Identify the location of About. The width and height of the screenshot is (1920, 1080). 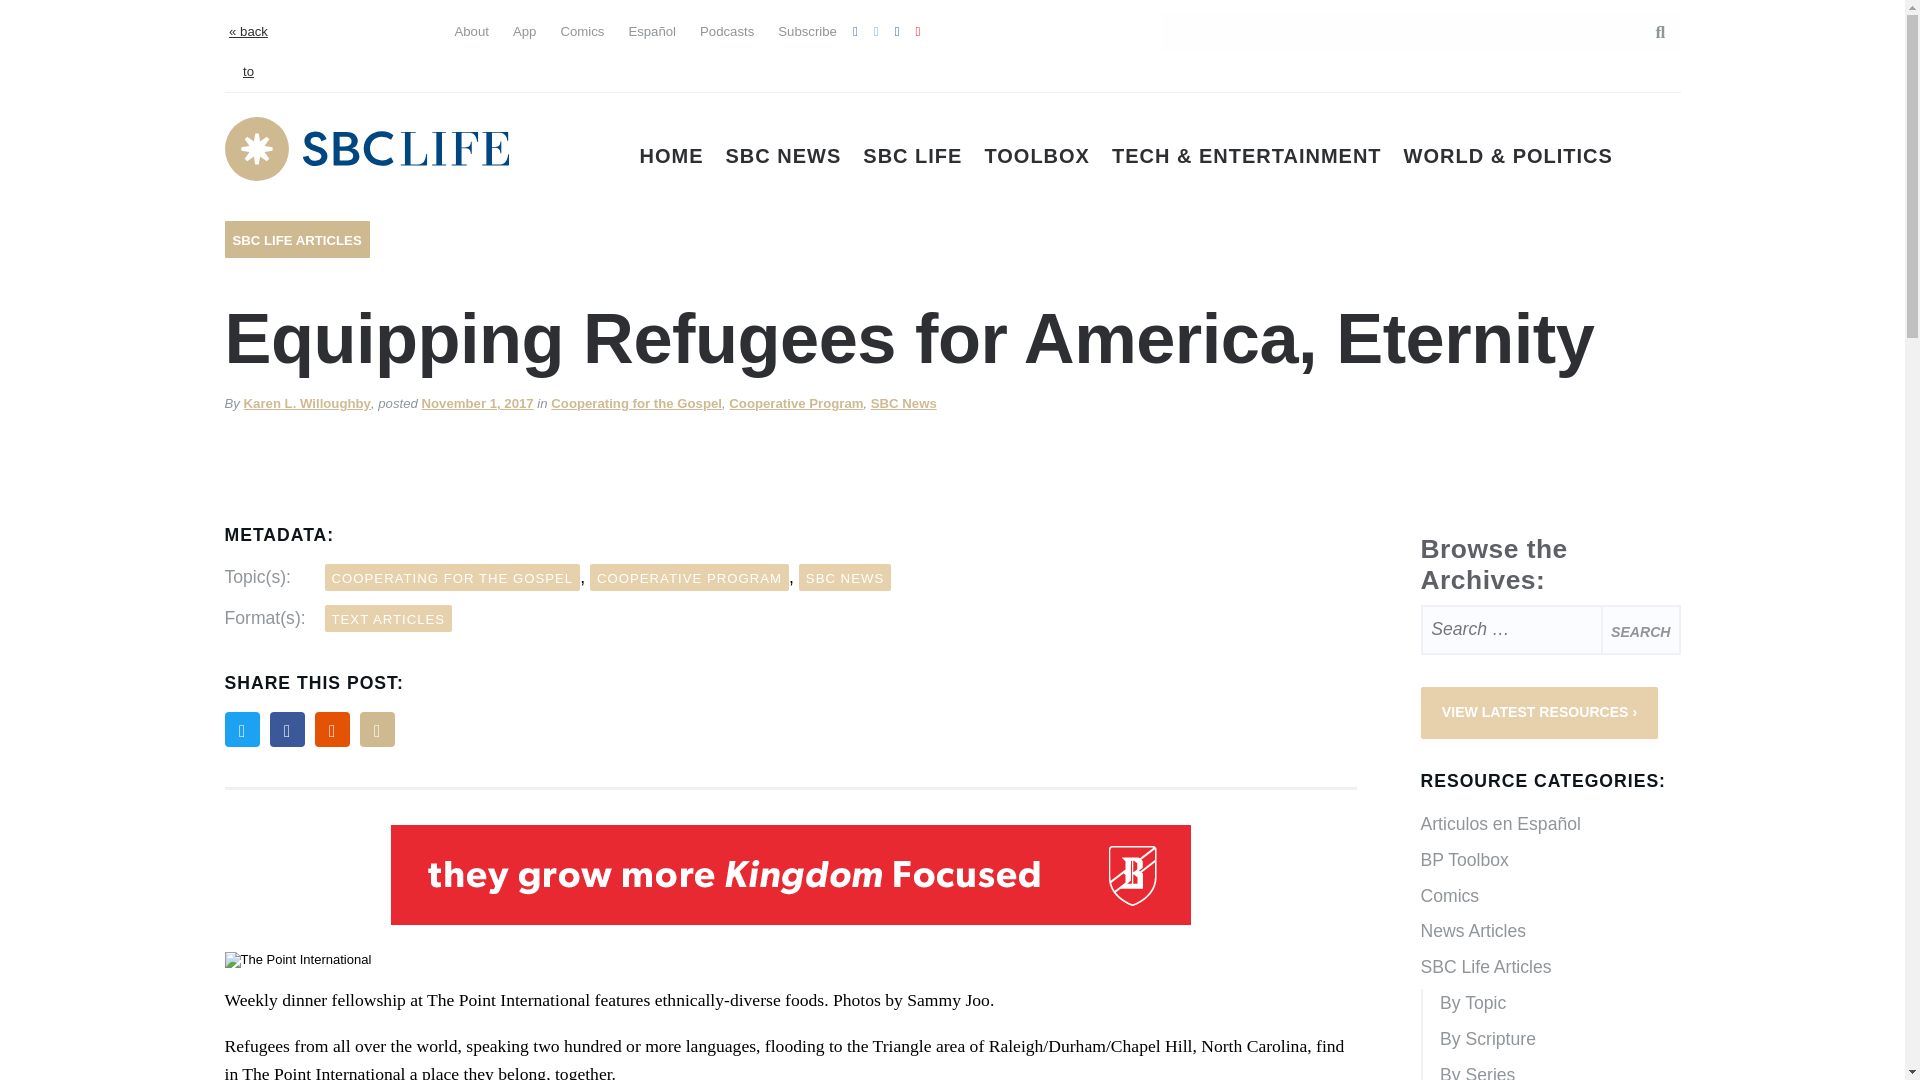
(470, 30).